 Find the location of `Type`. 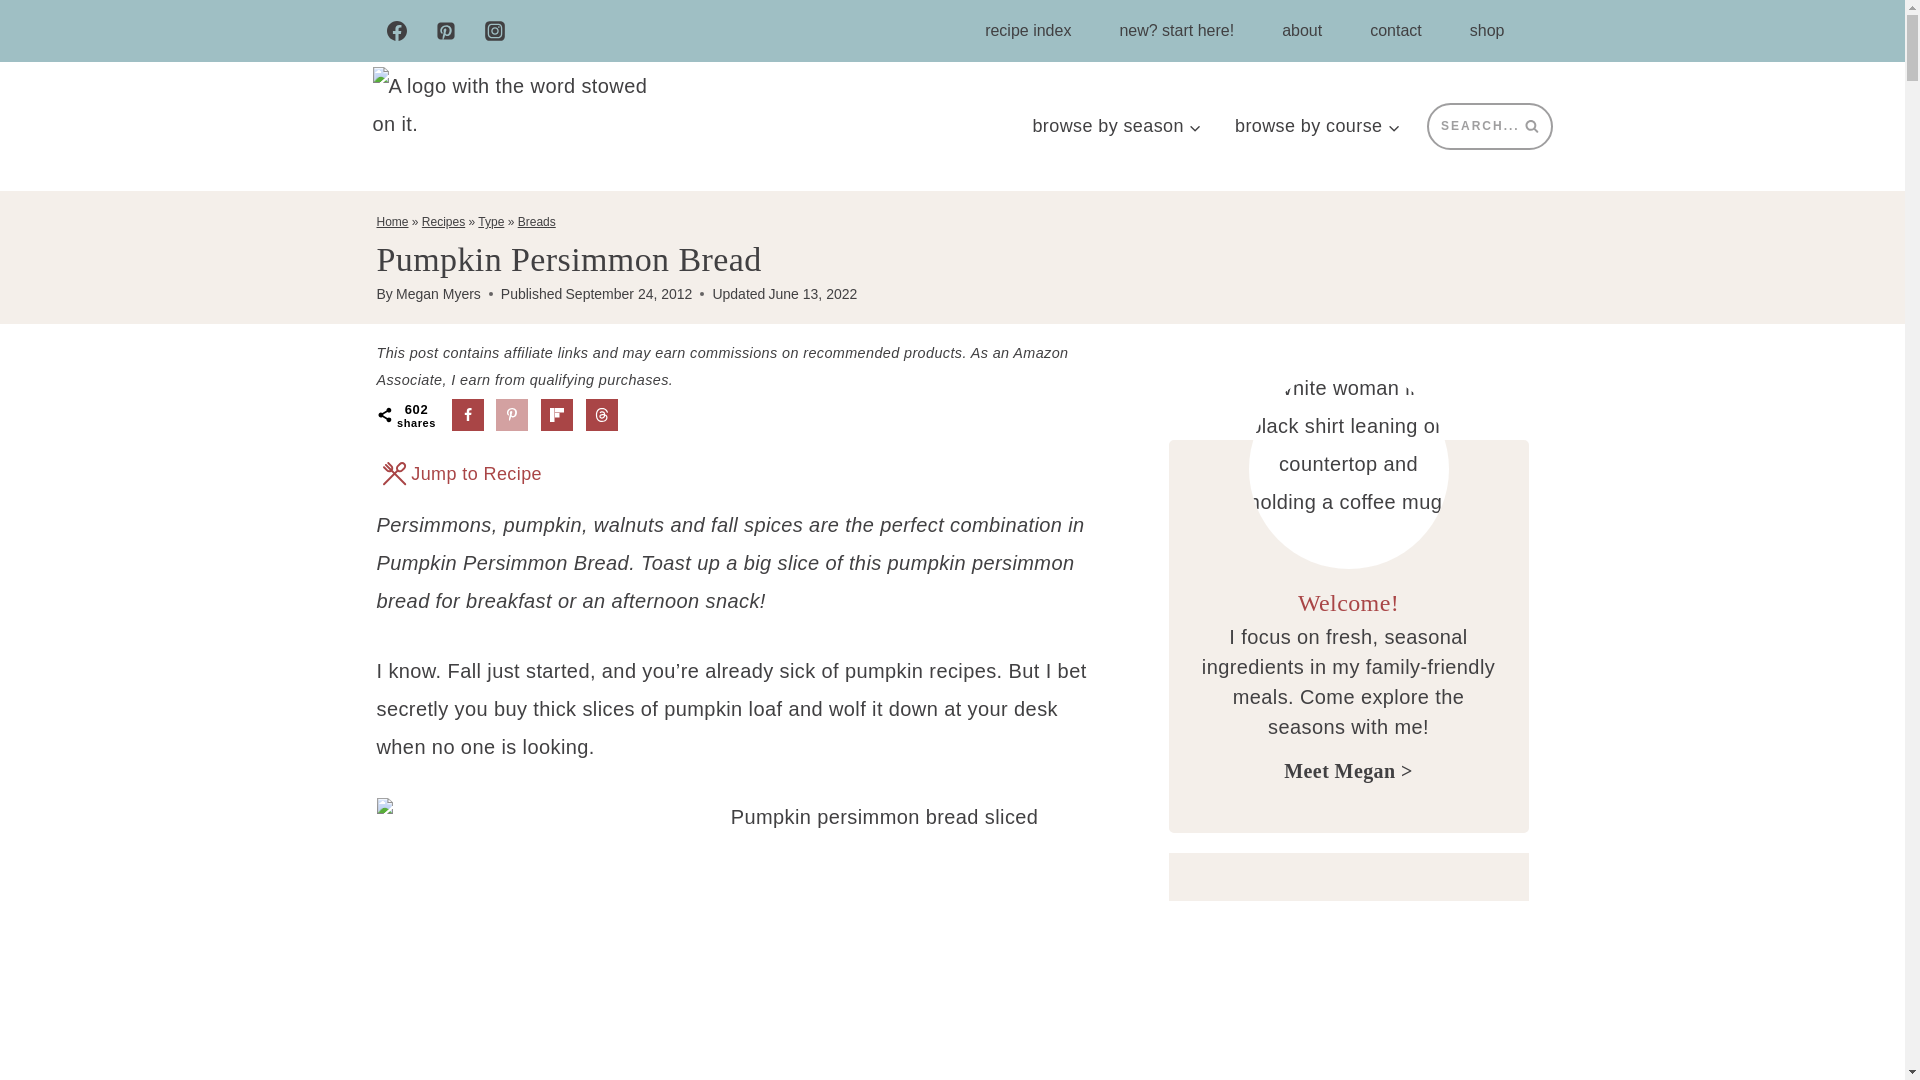

Type is located at coordinates (490, 221).